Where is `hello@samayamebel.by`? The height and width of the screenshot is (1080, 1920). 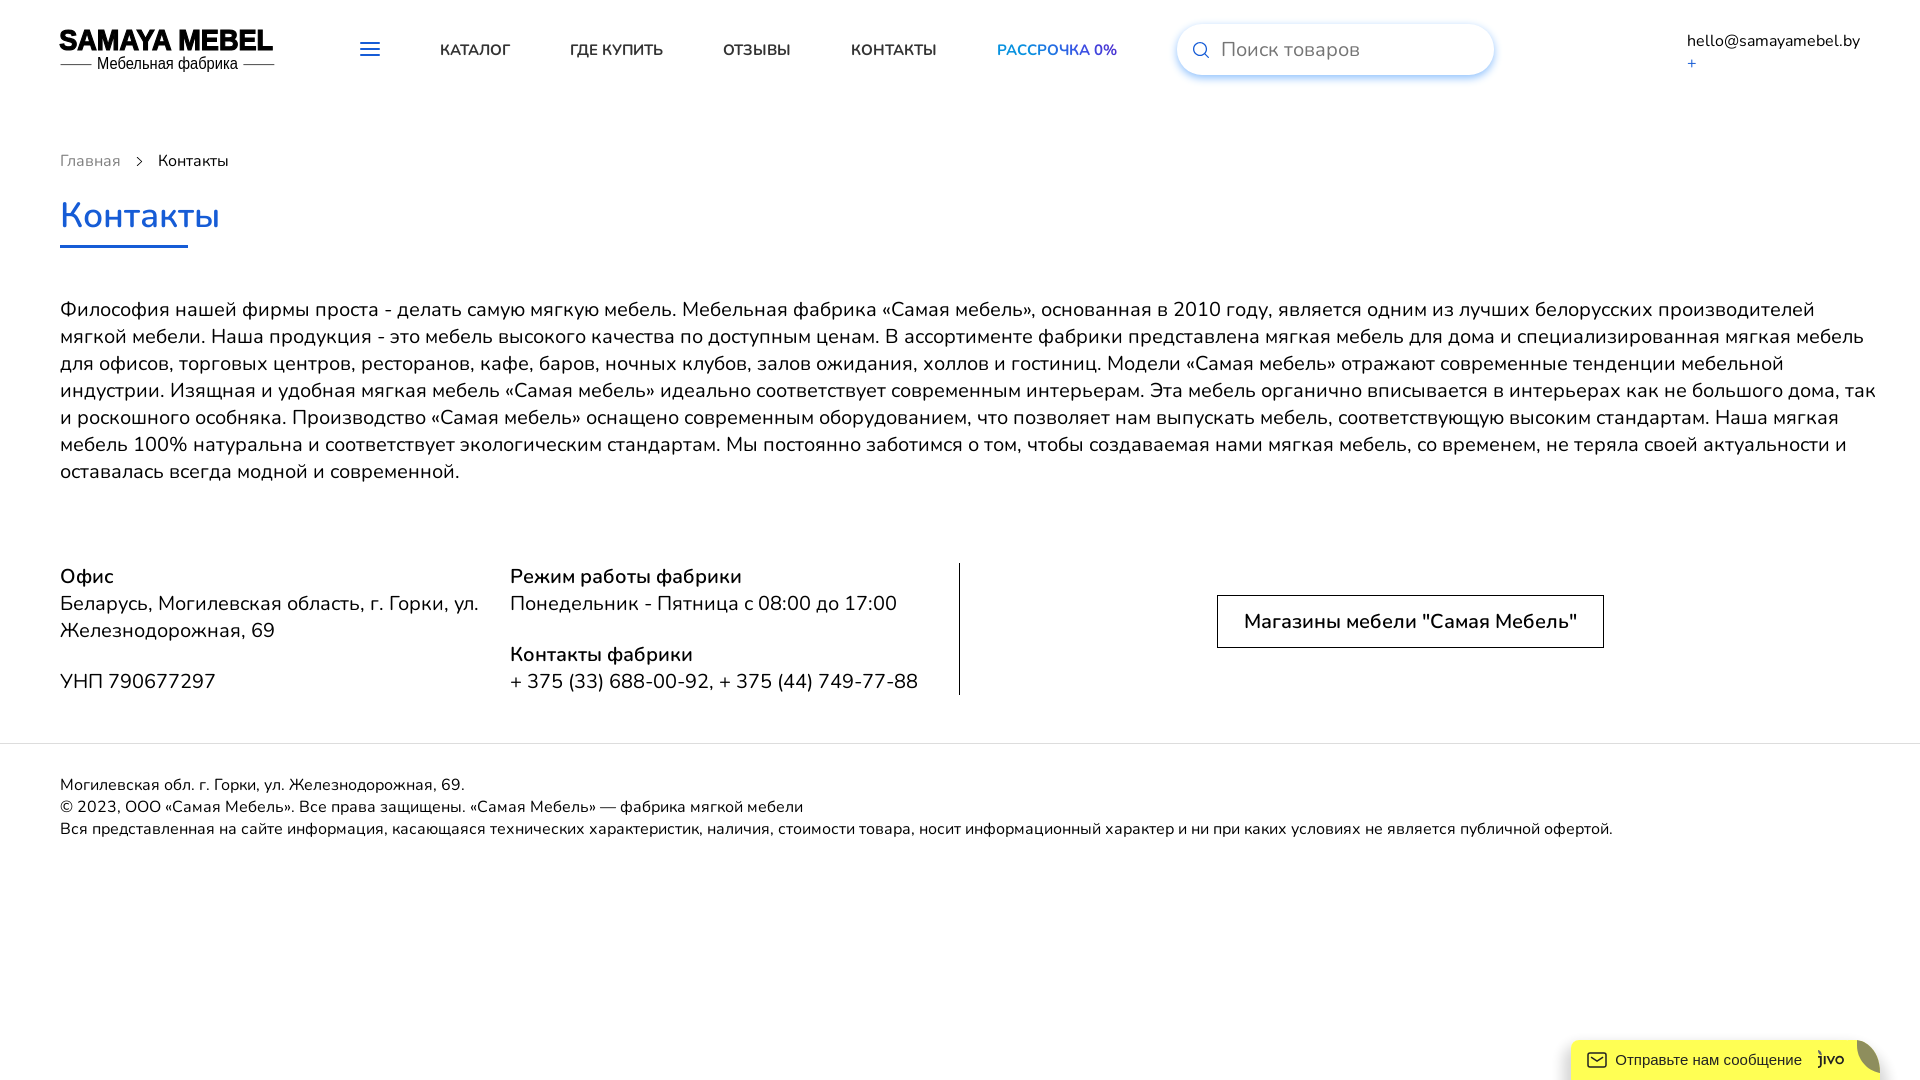 hello@samayamebel.by is located at coordinates (1774, 41).